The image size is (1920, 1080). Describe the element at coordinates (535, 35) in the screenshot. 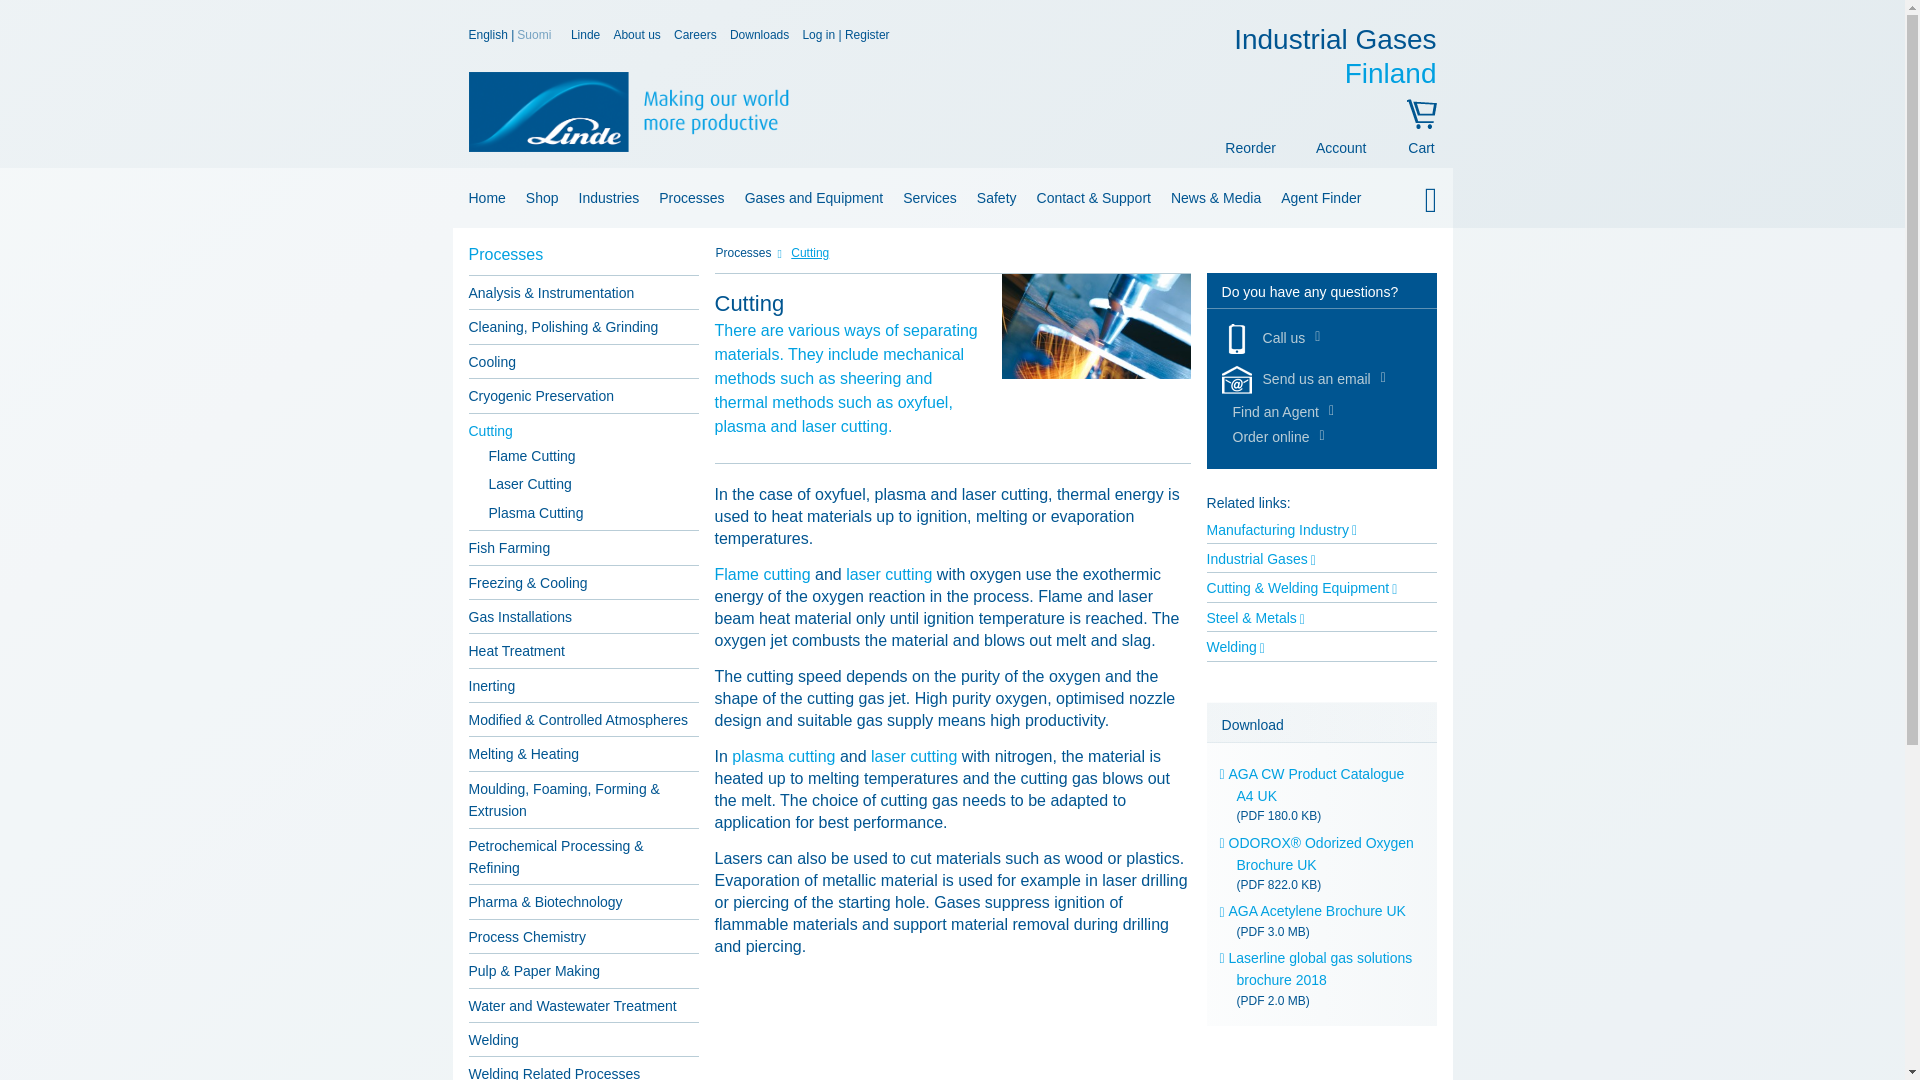

I see `Industries` at that location.